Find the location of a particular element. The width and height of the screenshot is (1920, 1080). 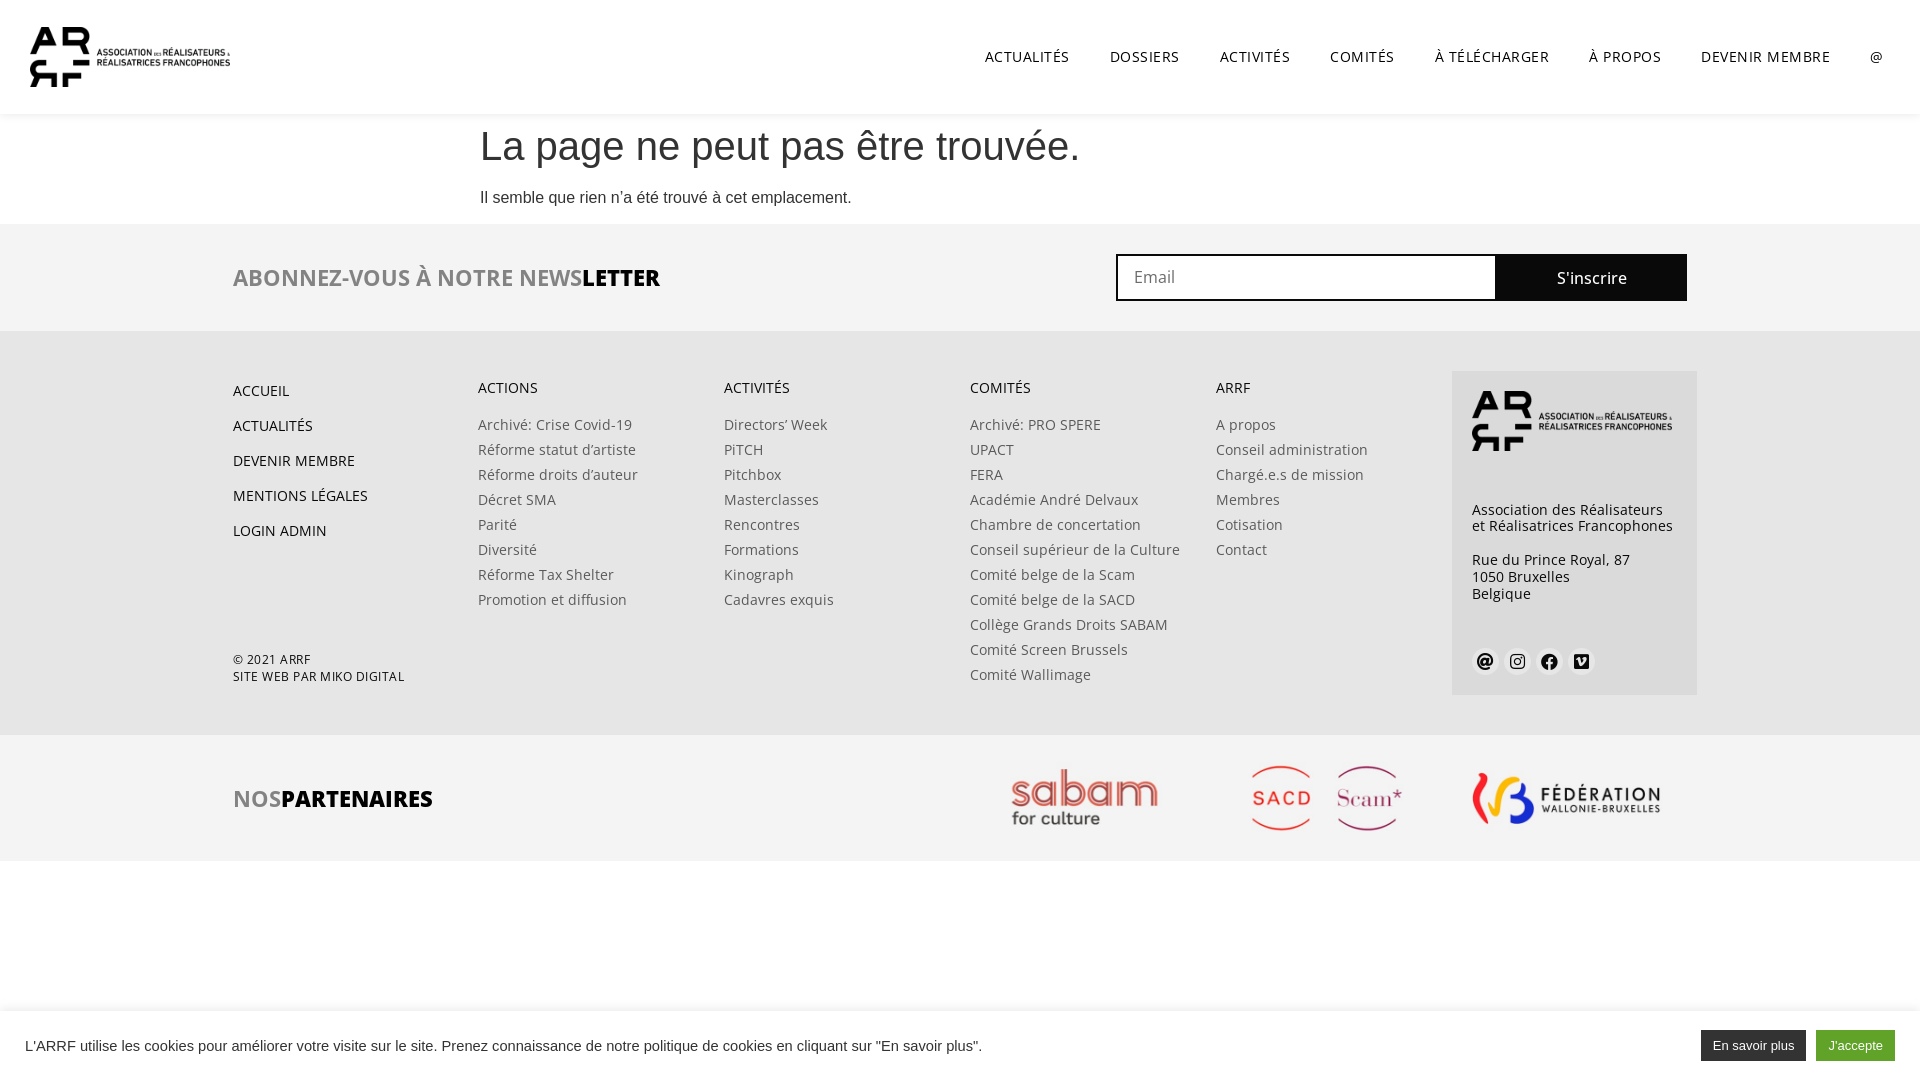

Conseil administration is located at coordinates (1329, 450).